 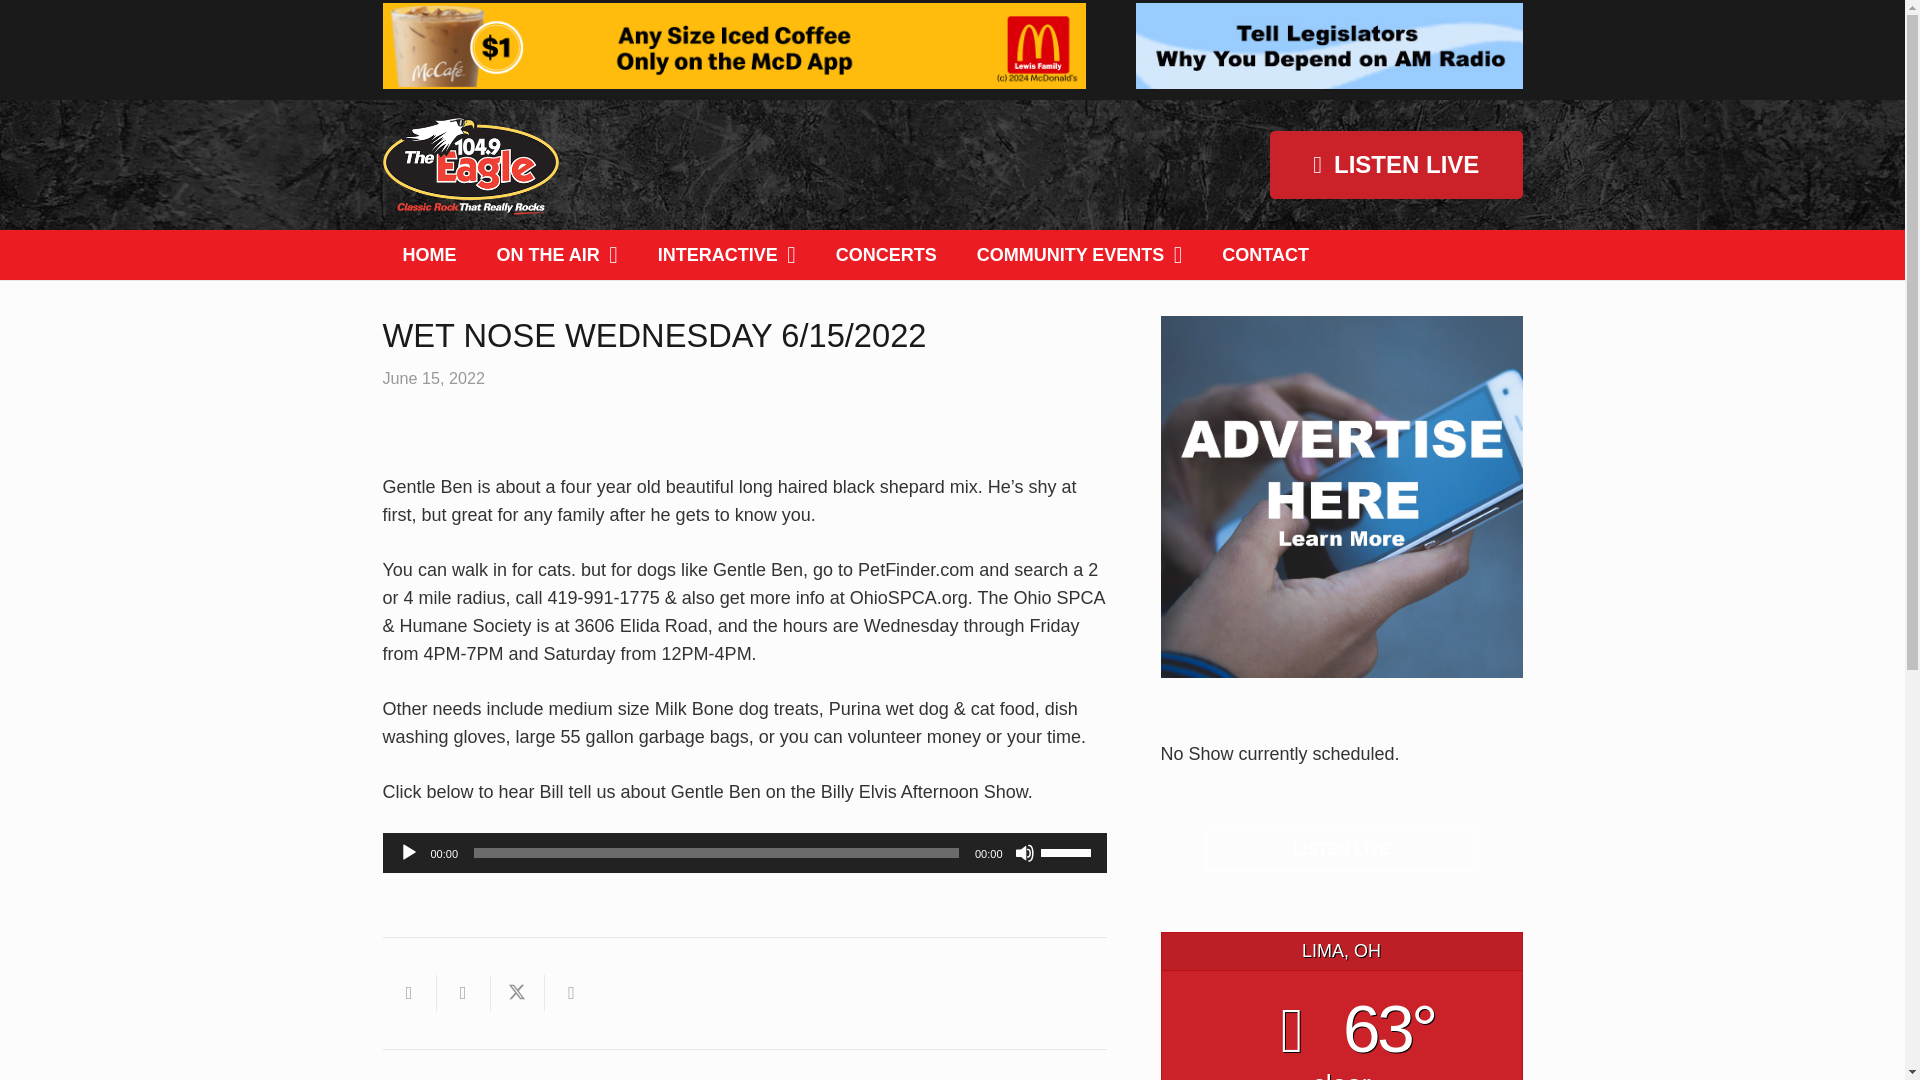 I want to click on CONTACT, so click(x=1264, y=254).